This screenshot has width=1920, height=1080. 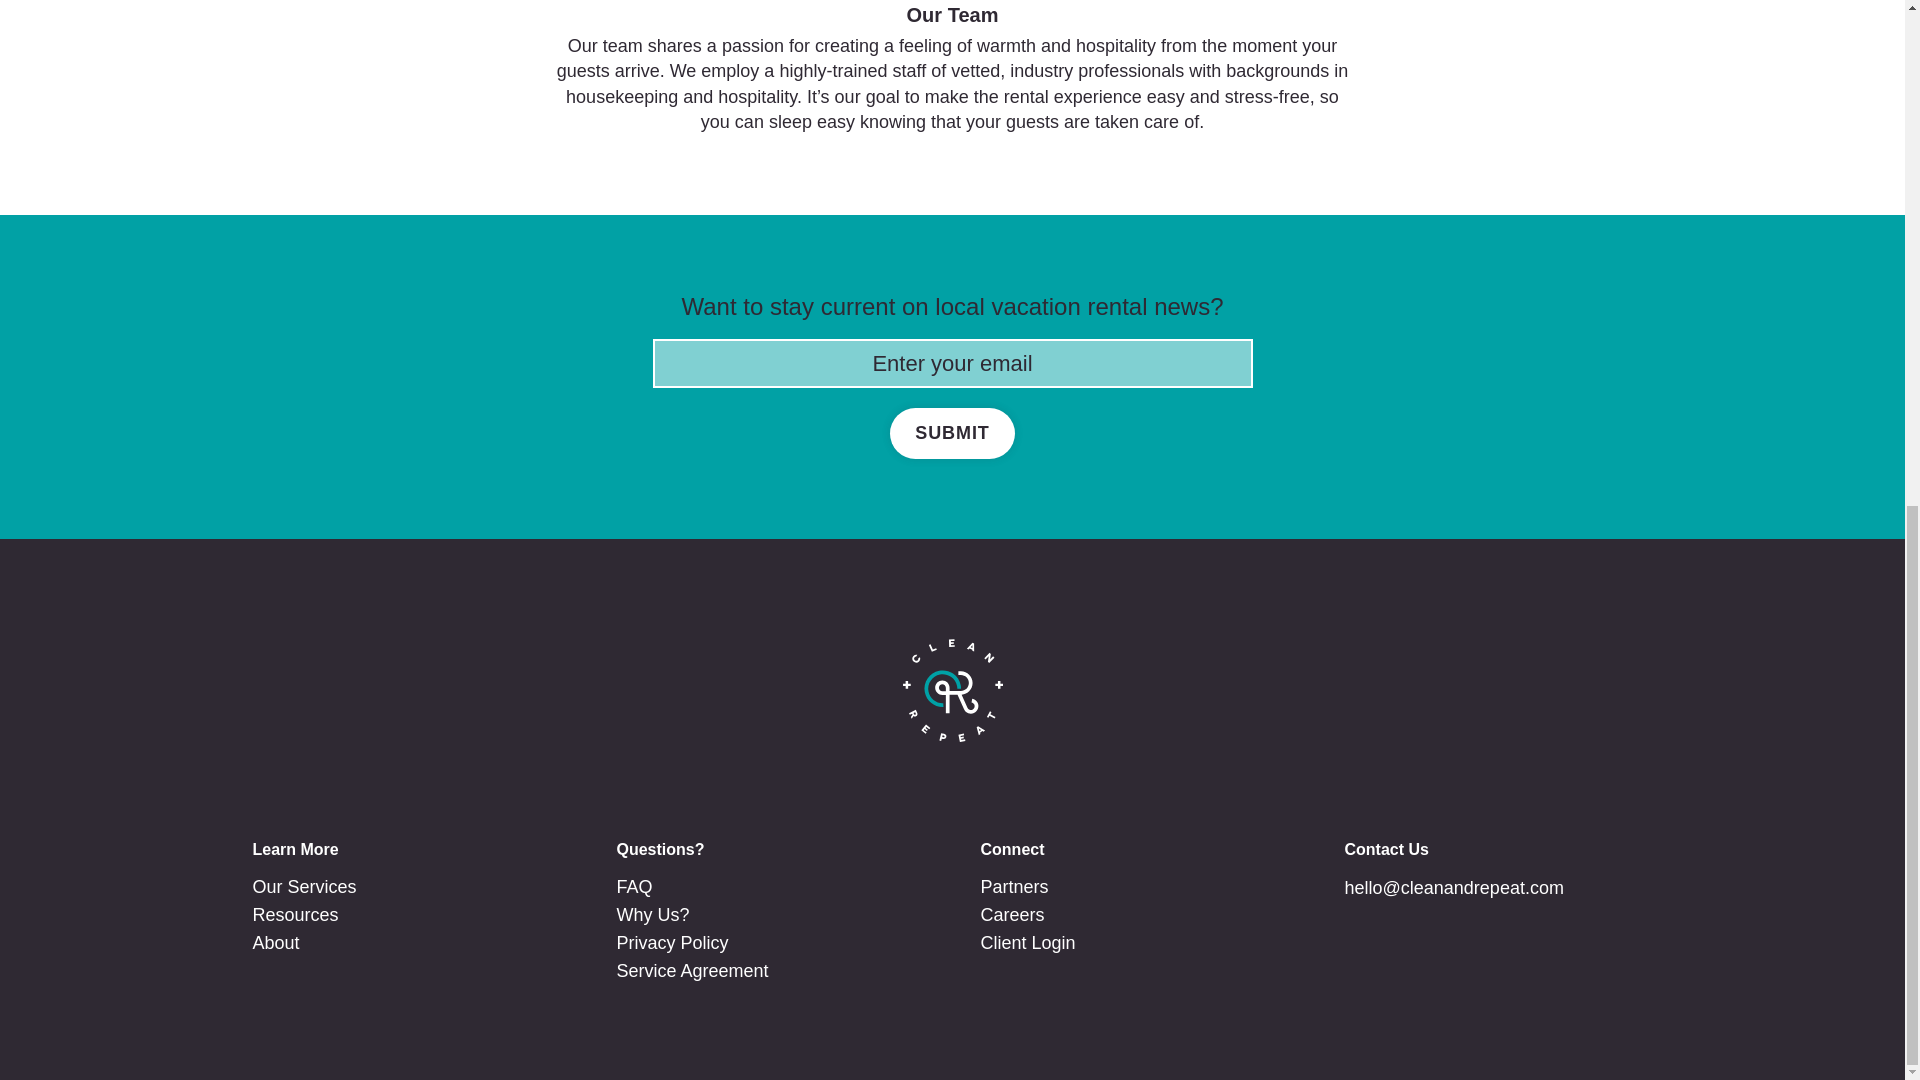 What do you see at coordinates (303, 887) in the screenshot?
I see `Our Services` at bounding box center [303, 887].